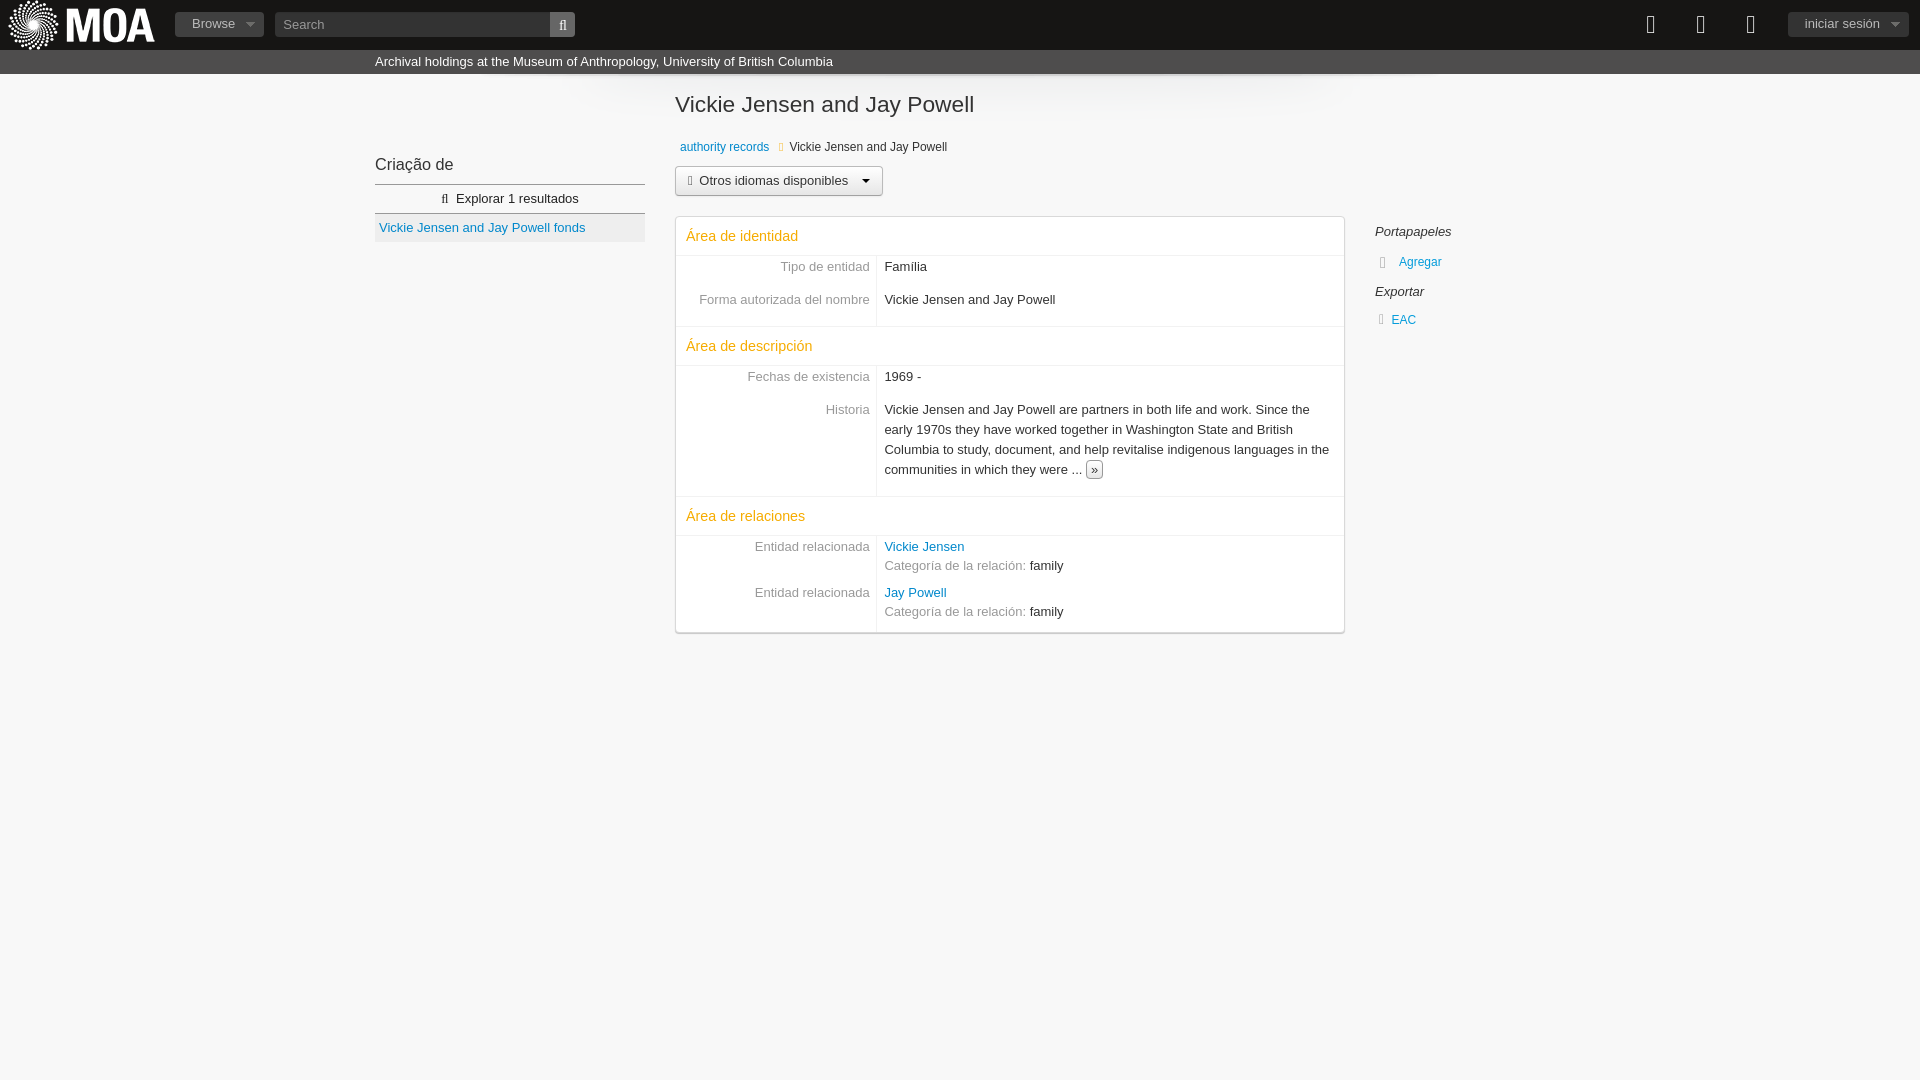 The width and height of the screenshot is (1920, 1080). I want to click on Browse, so click(219, 24).